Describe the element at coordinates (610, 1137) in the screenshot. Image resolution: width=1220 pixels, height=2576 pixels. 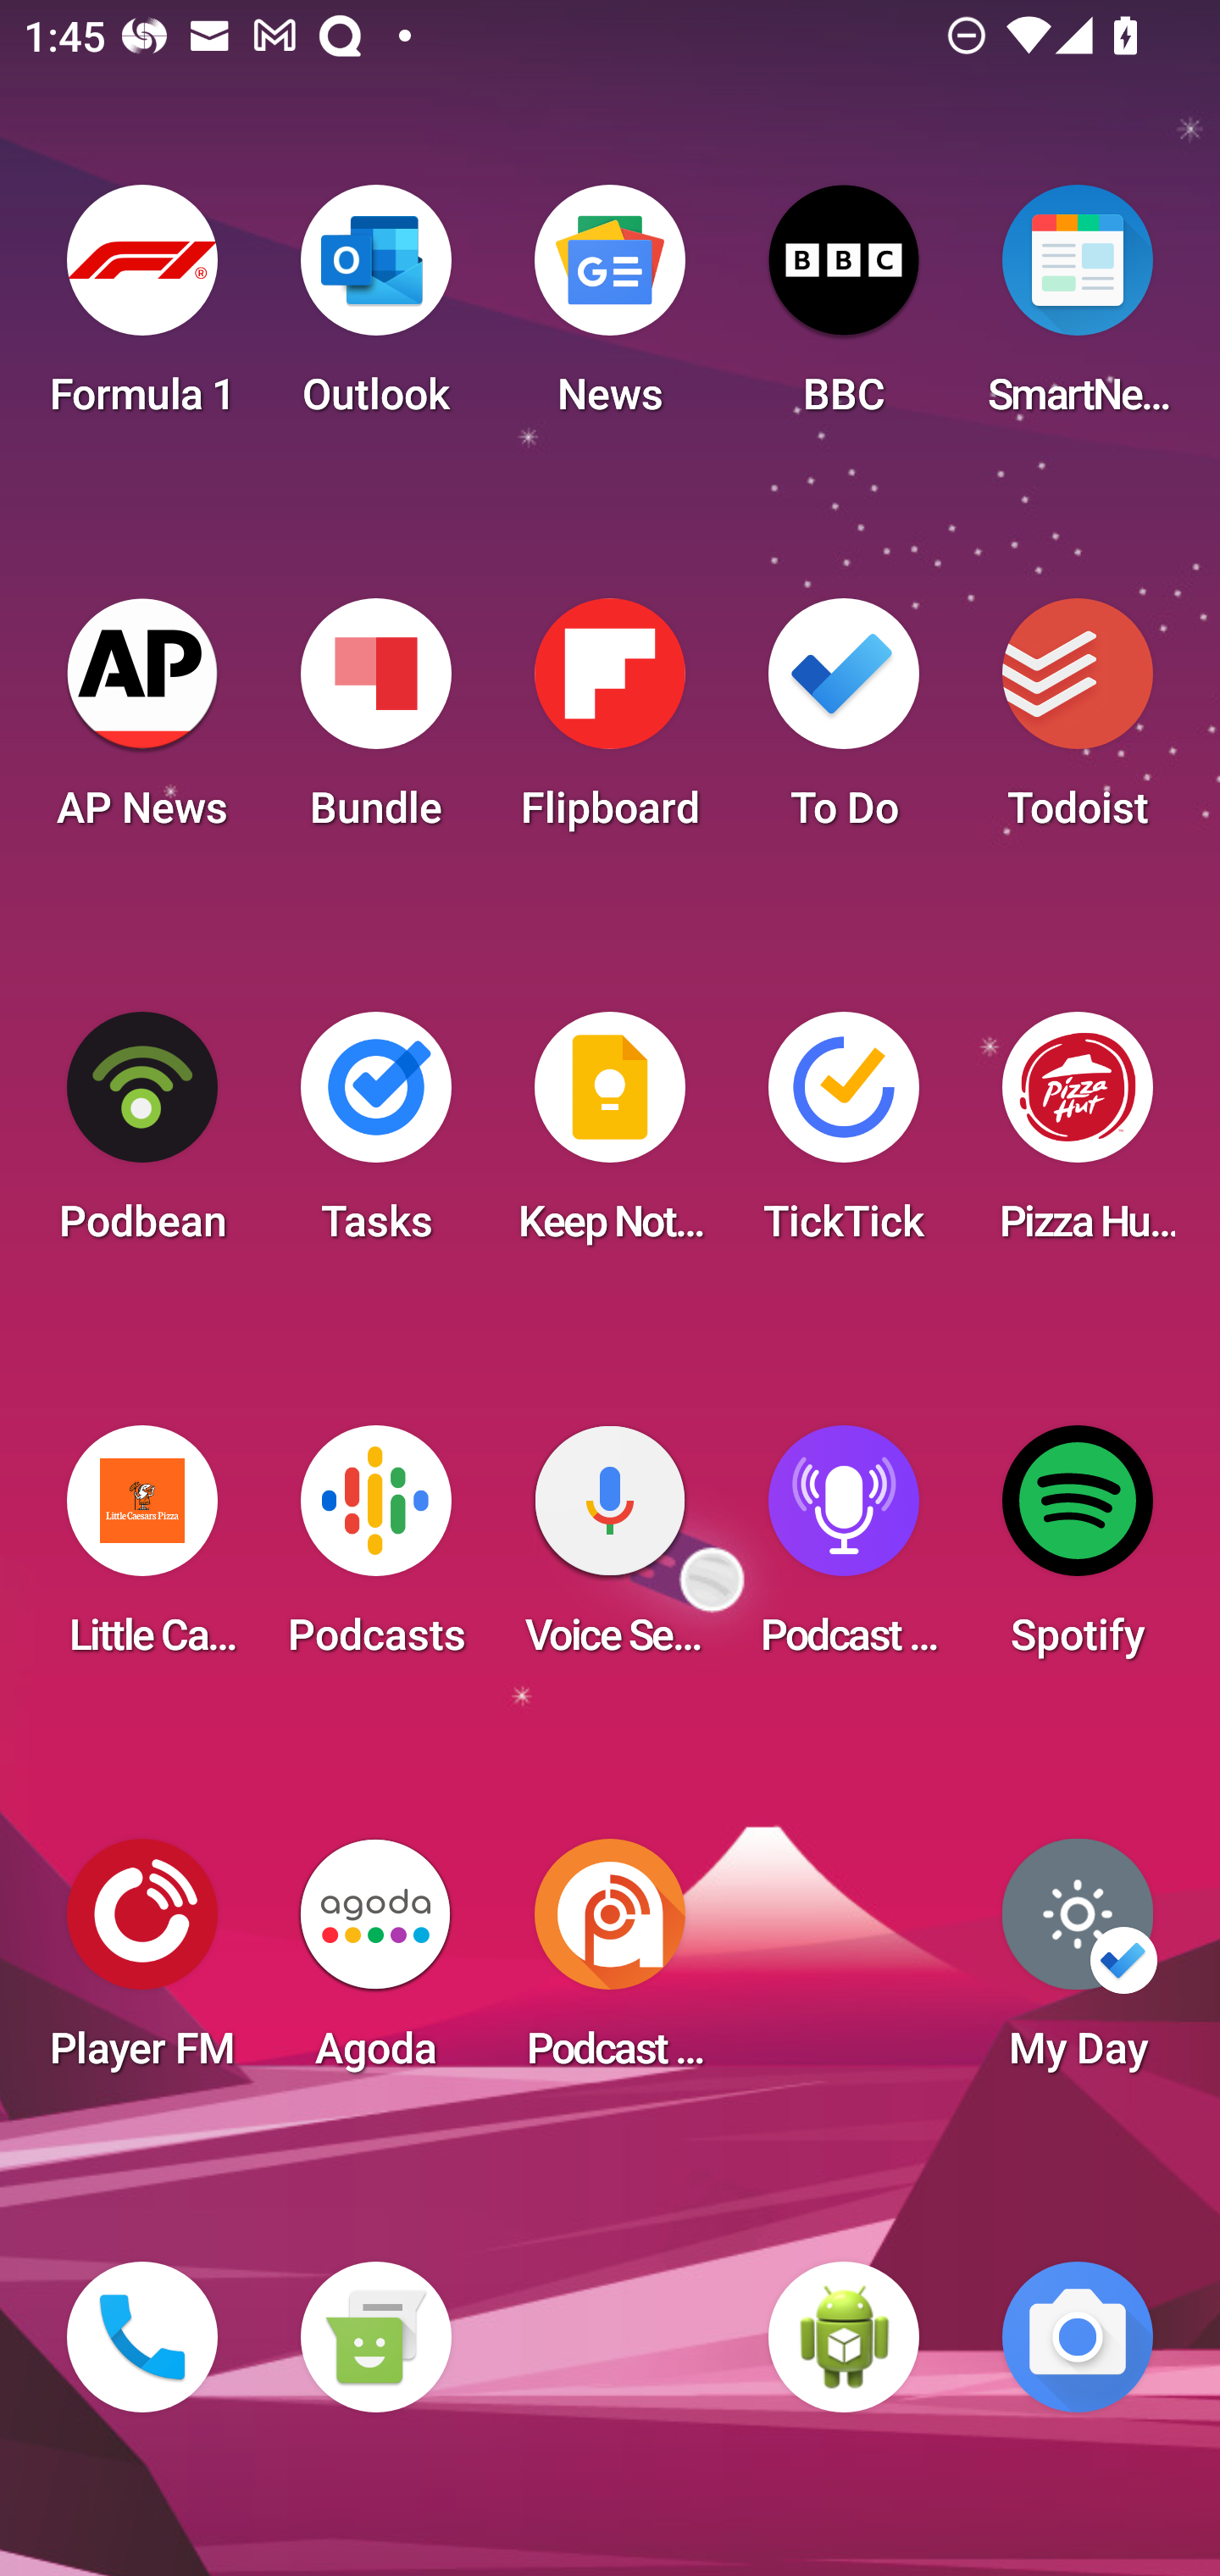
I see `Keep Notes` at that location.